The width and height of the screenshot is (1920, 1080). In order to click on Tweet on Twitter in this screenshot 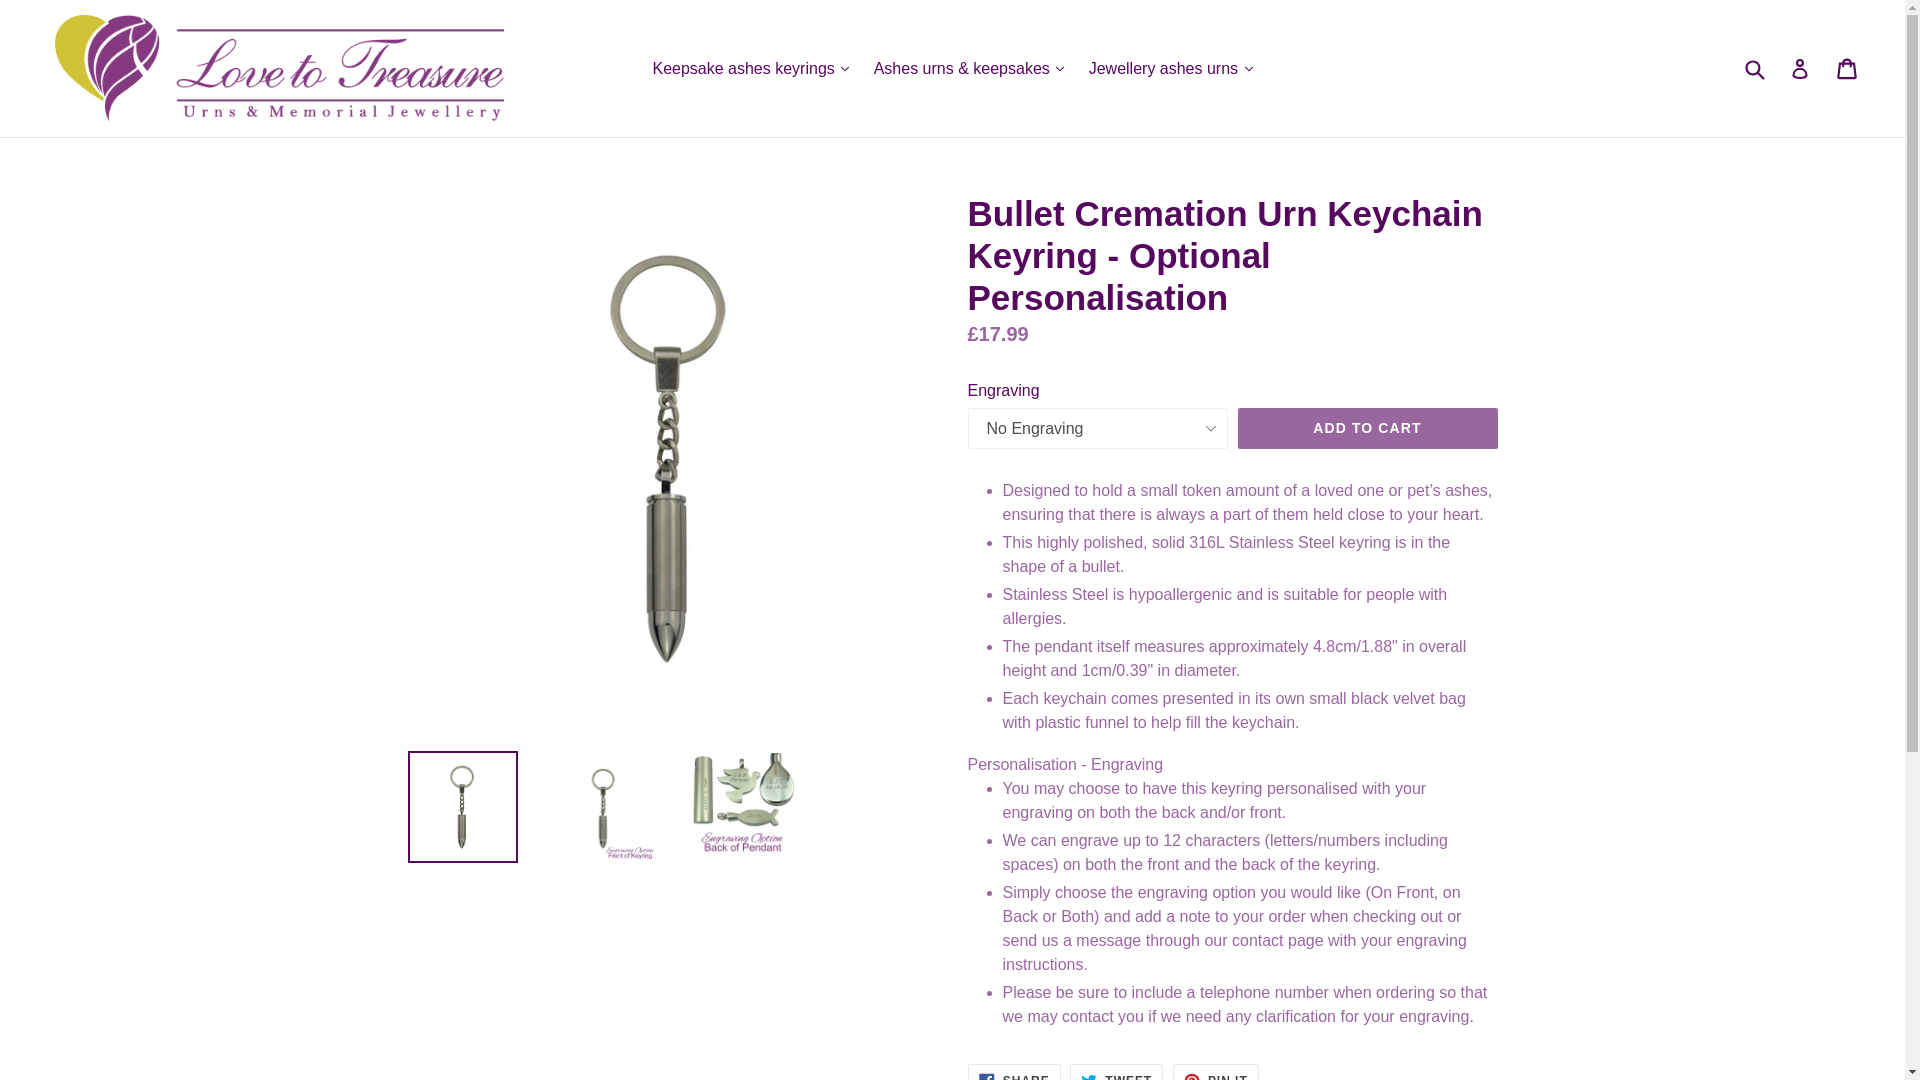, I will do `click(1116, 1072)`.